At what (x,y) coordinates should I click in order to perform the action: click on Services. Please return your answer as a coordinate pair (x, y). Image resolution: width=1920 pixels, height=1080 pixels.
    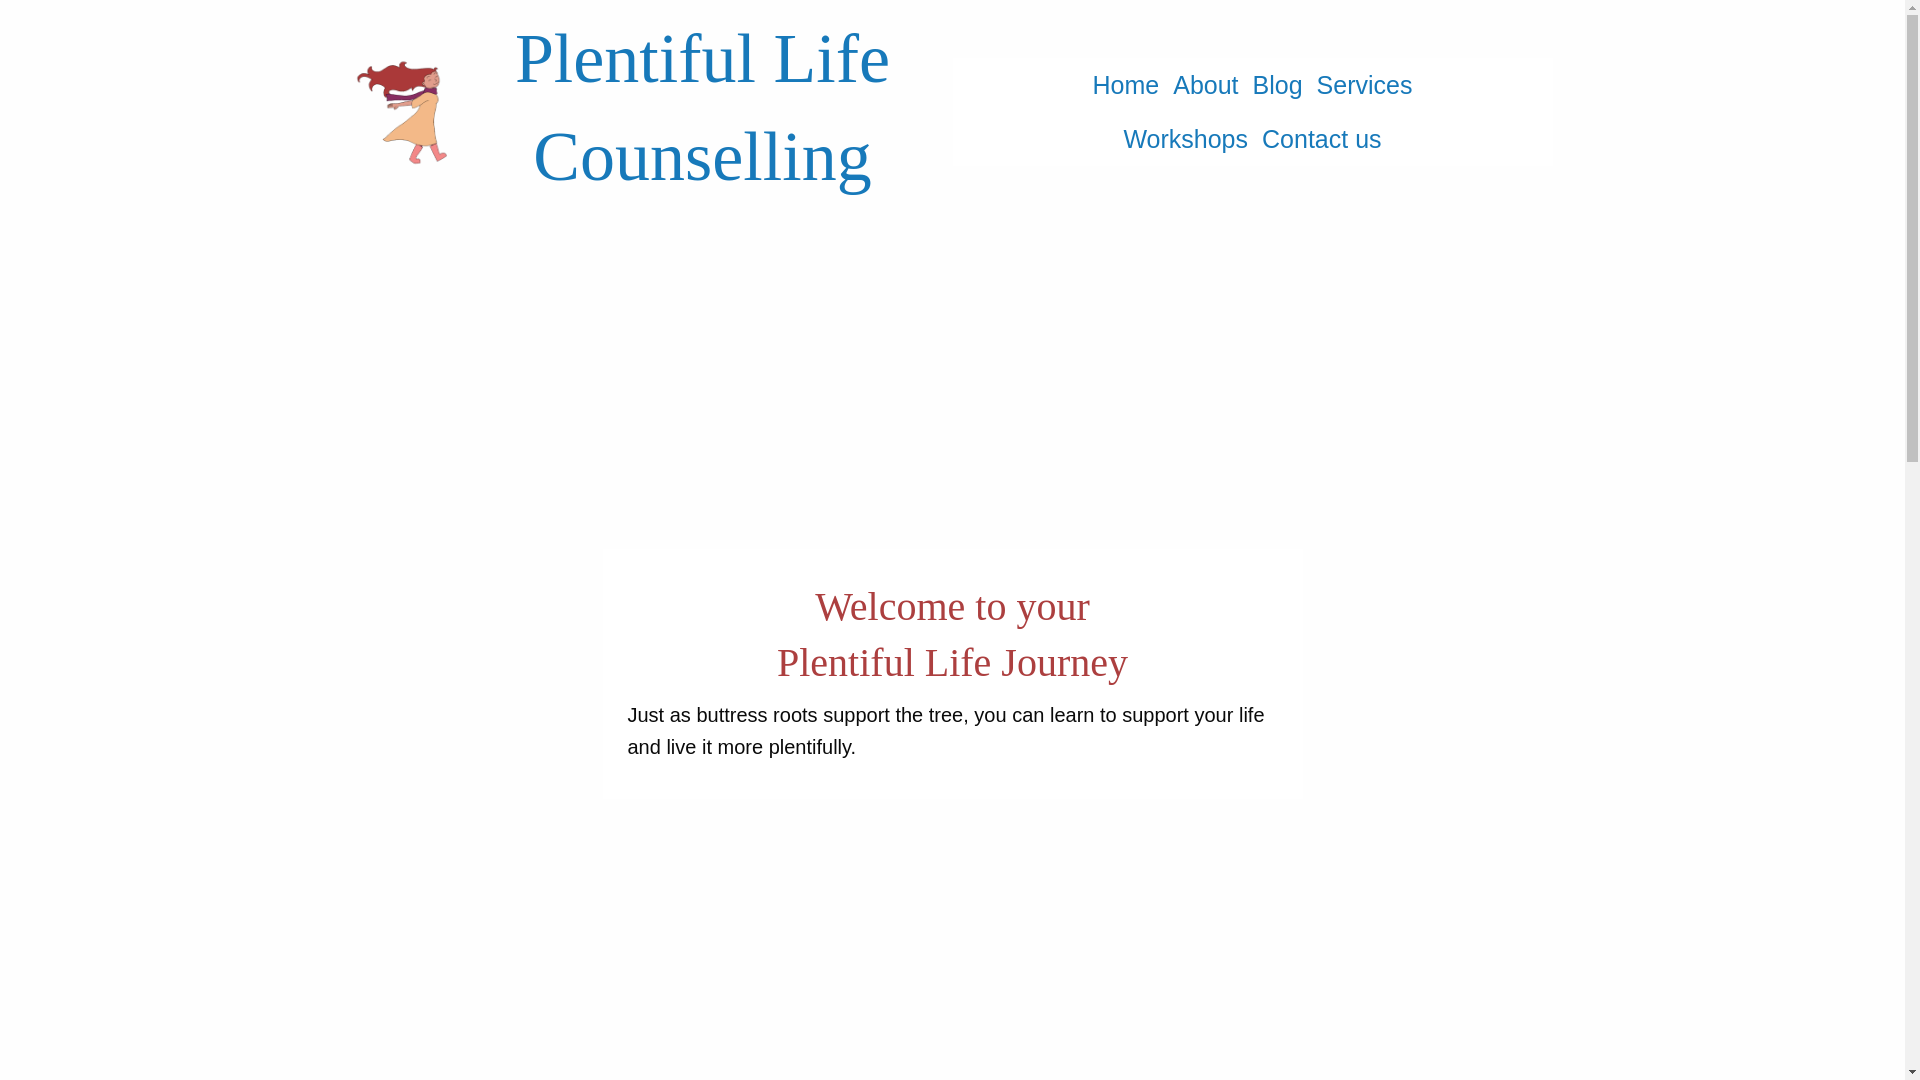
    Looking at the image, I should click on (1364, 85).